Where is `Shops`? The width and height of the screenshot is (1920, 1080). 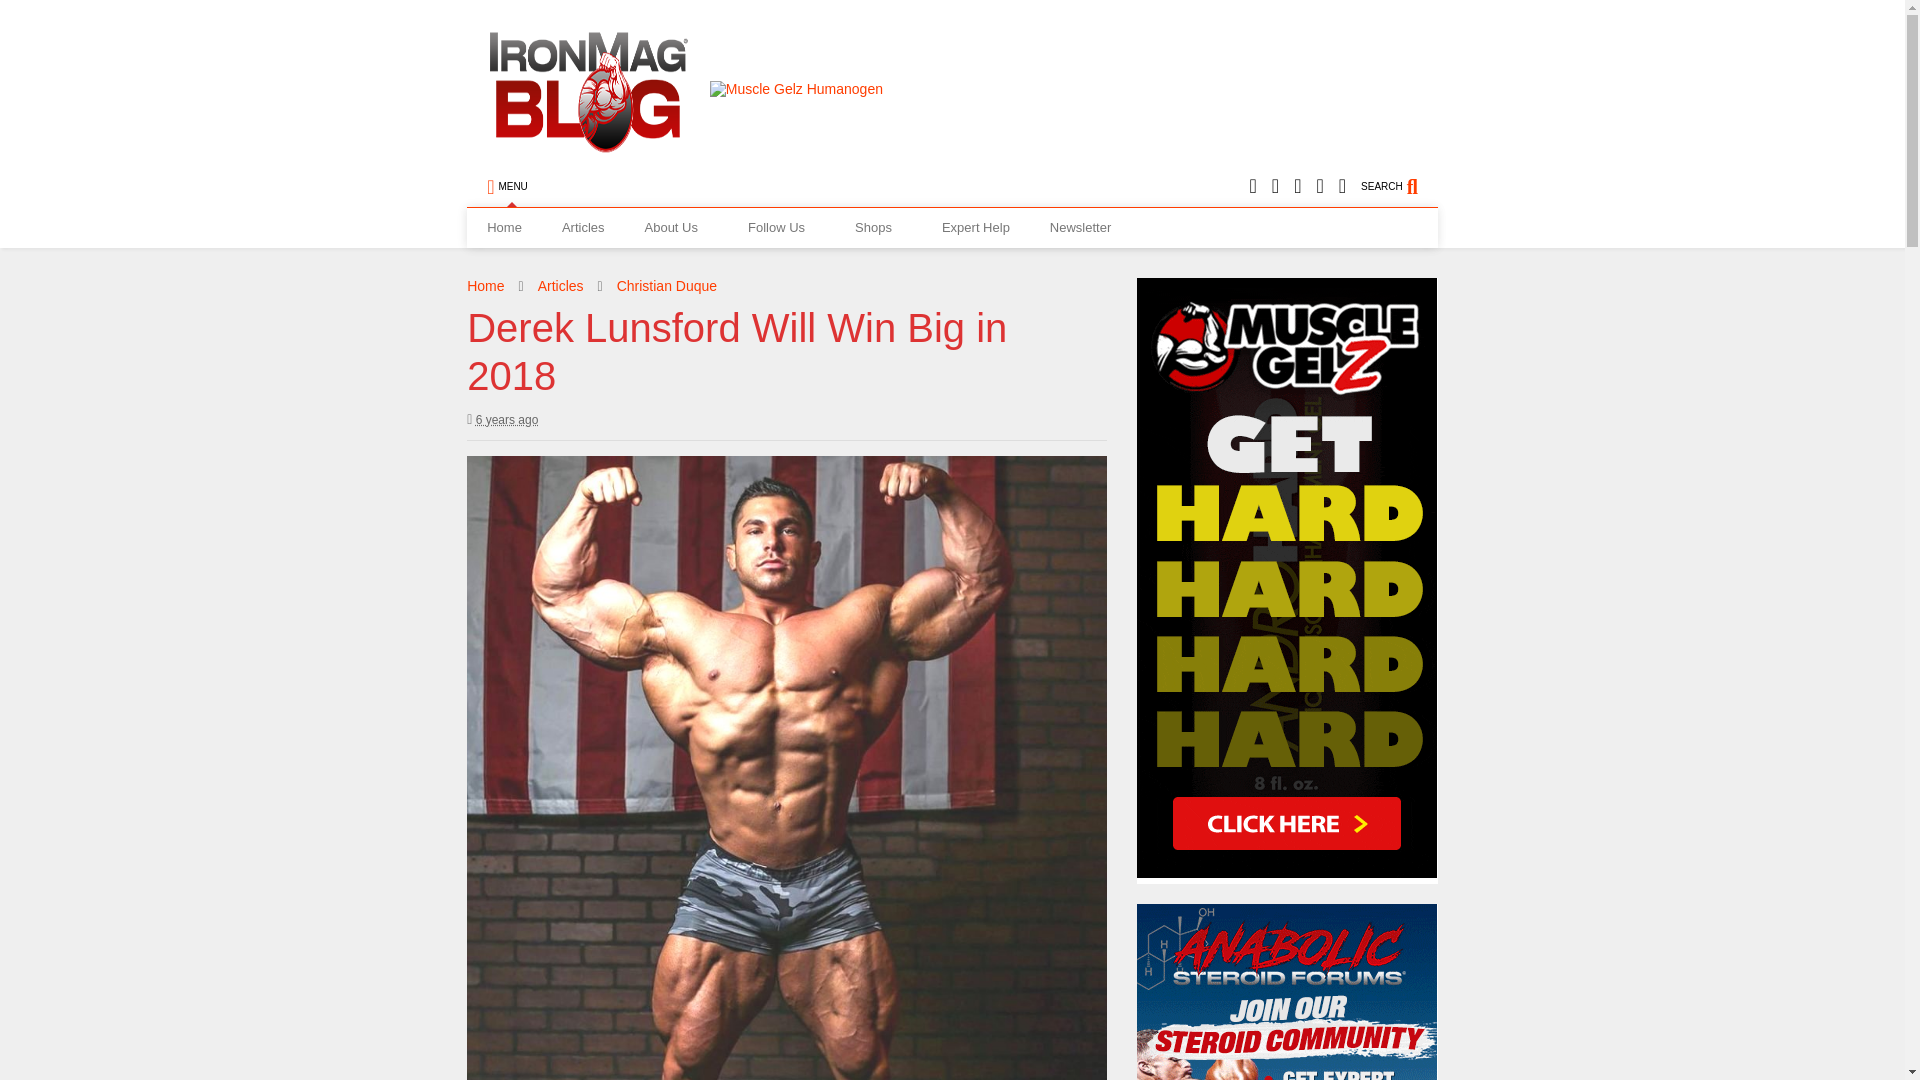 Shops is located at coordinates (878, 228).